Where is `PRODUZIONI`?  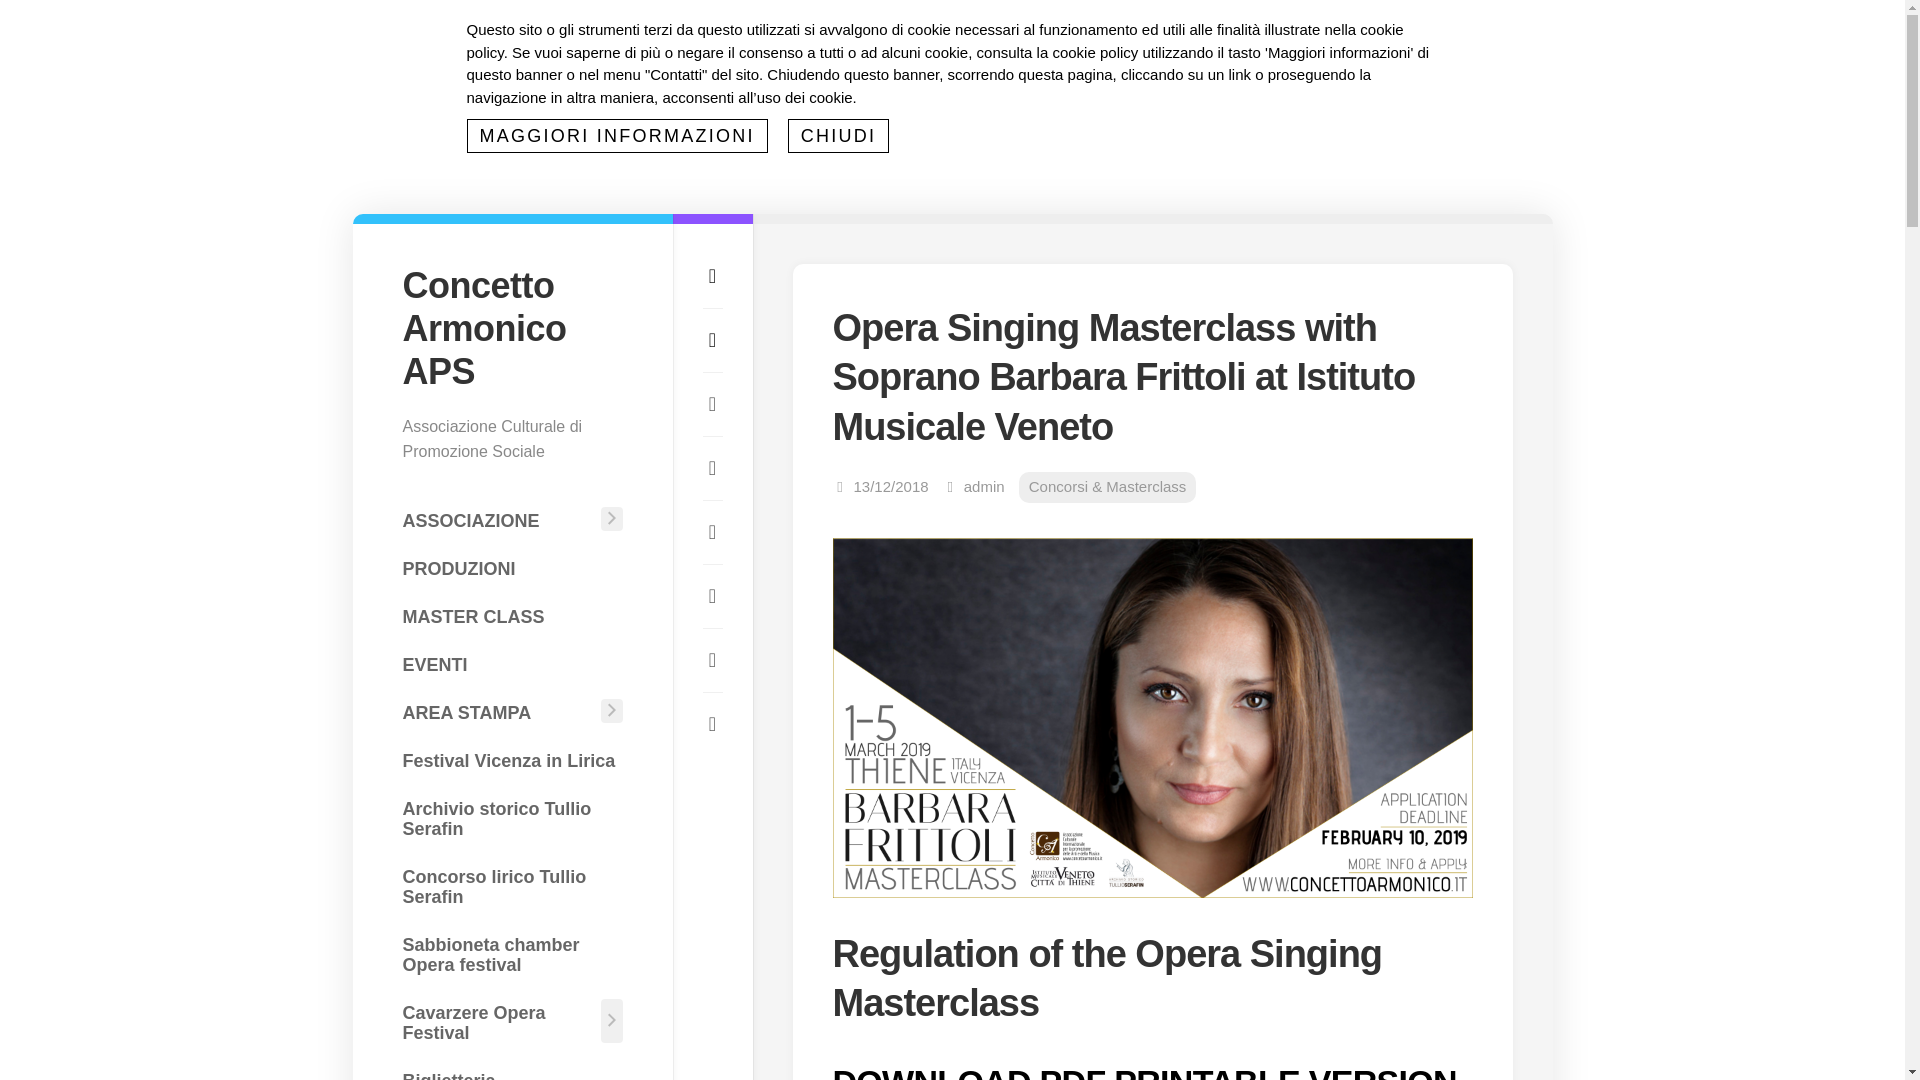 PRODUZIONI is located at coordinates (512, 568).